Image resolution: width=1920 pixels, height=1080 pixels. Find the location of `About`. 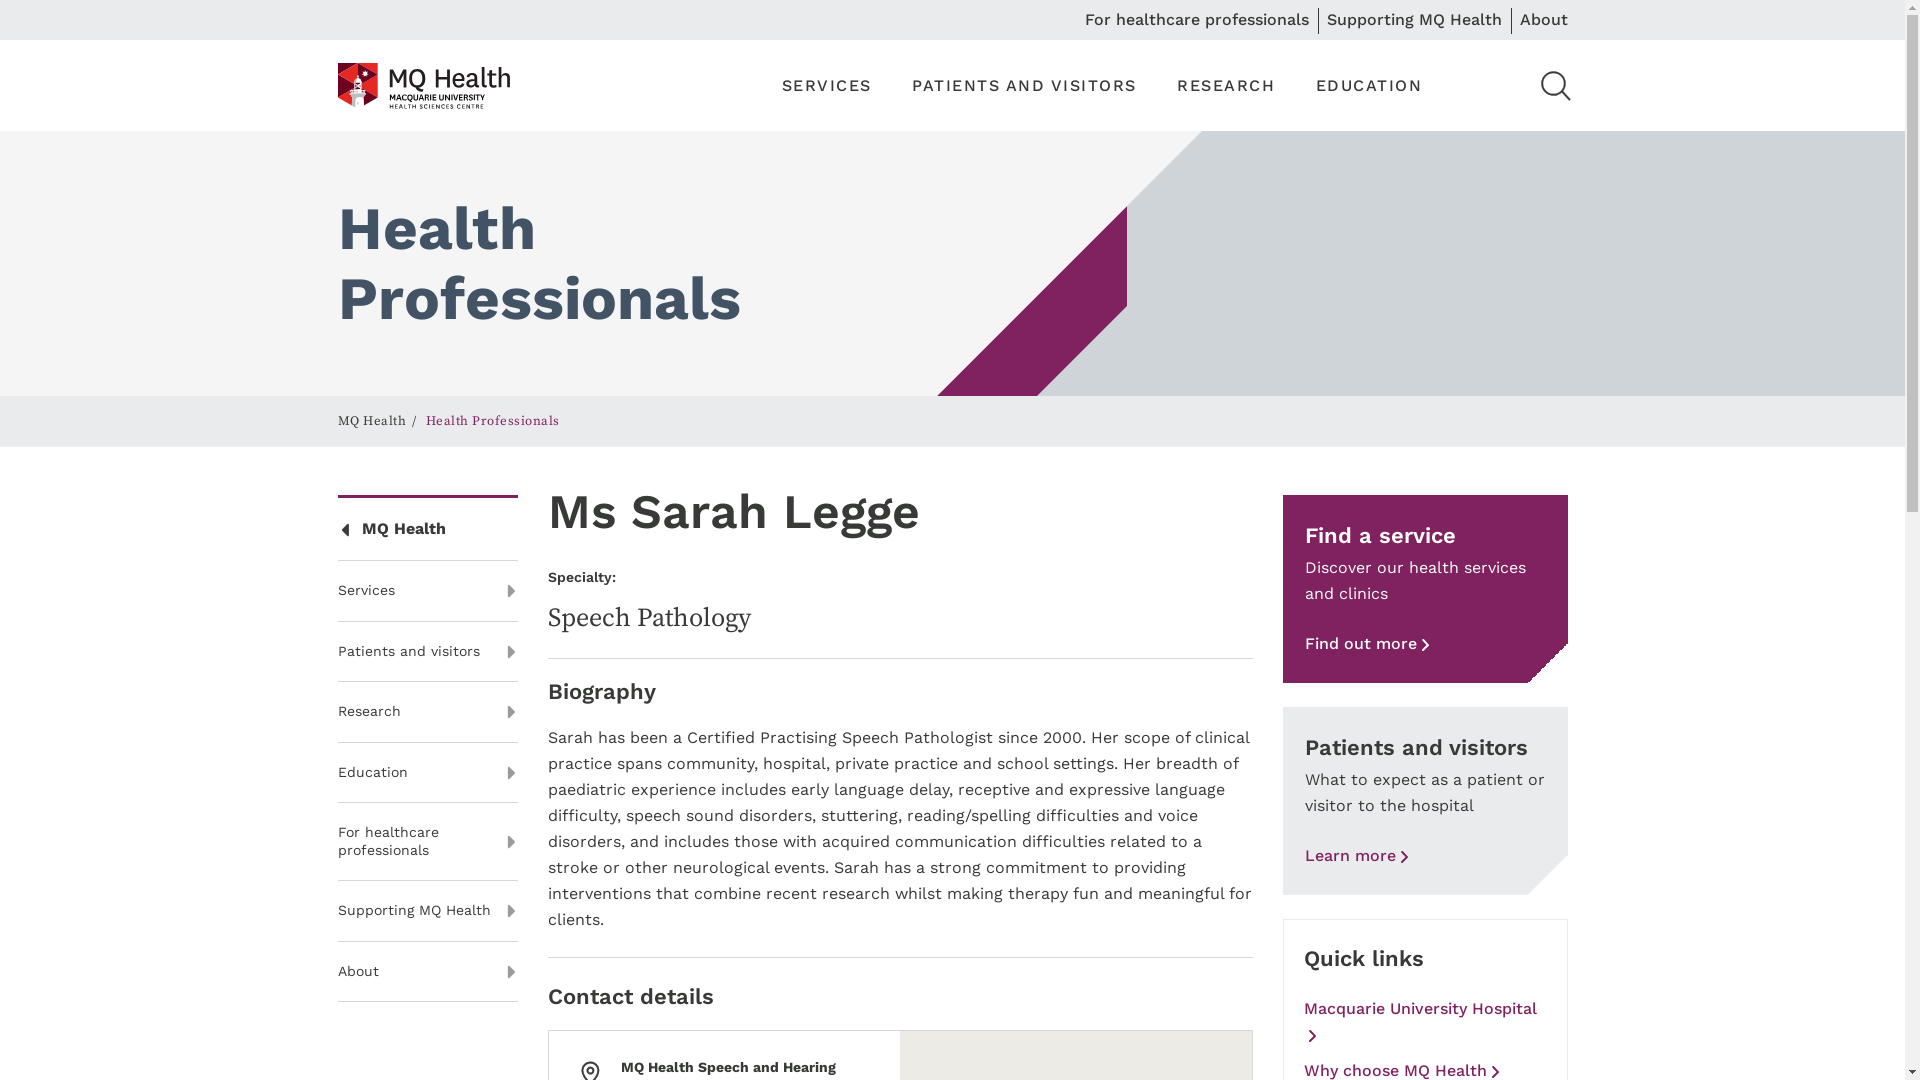

About is located at coordinates (1544, 20).